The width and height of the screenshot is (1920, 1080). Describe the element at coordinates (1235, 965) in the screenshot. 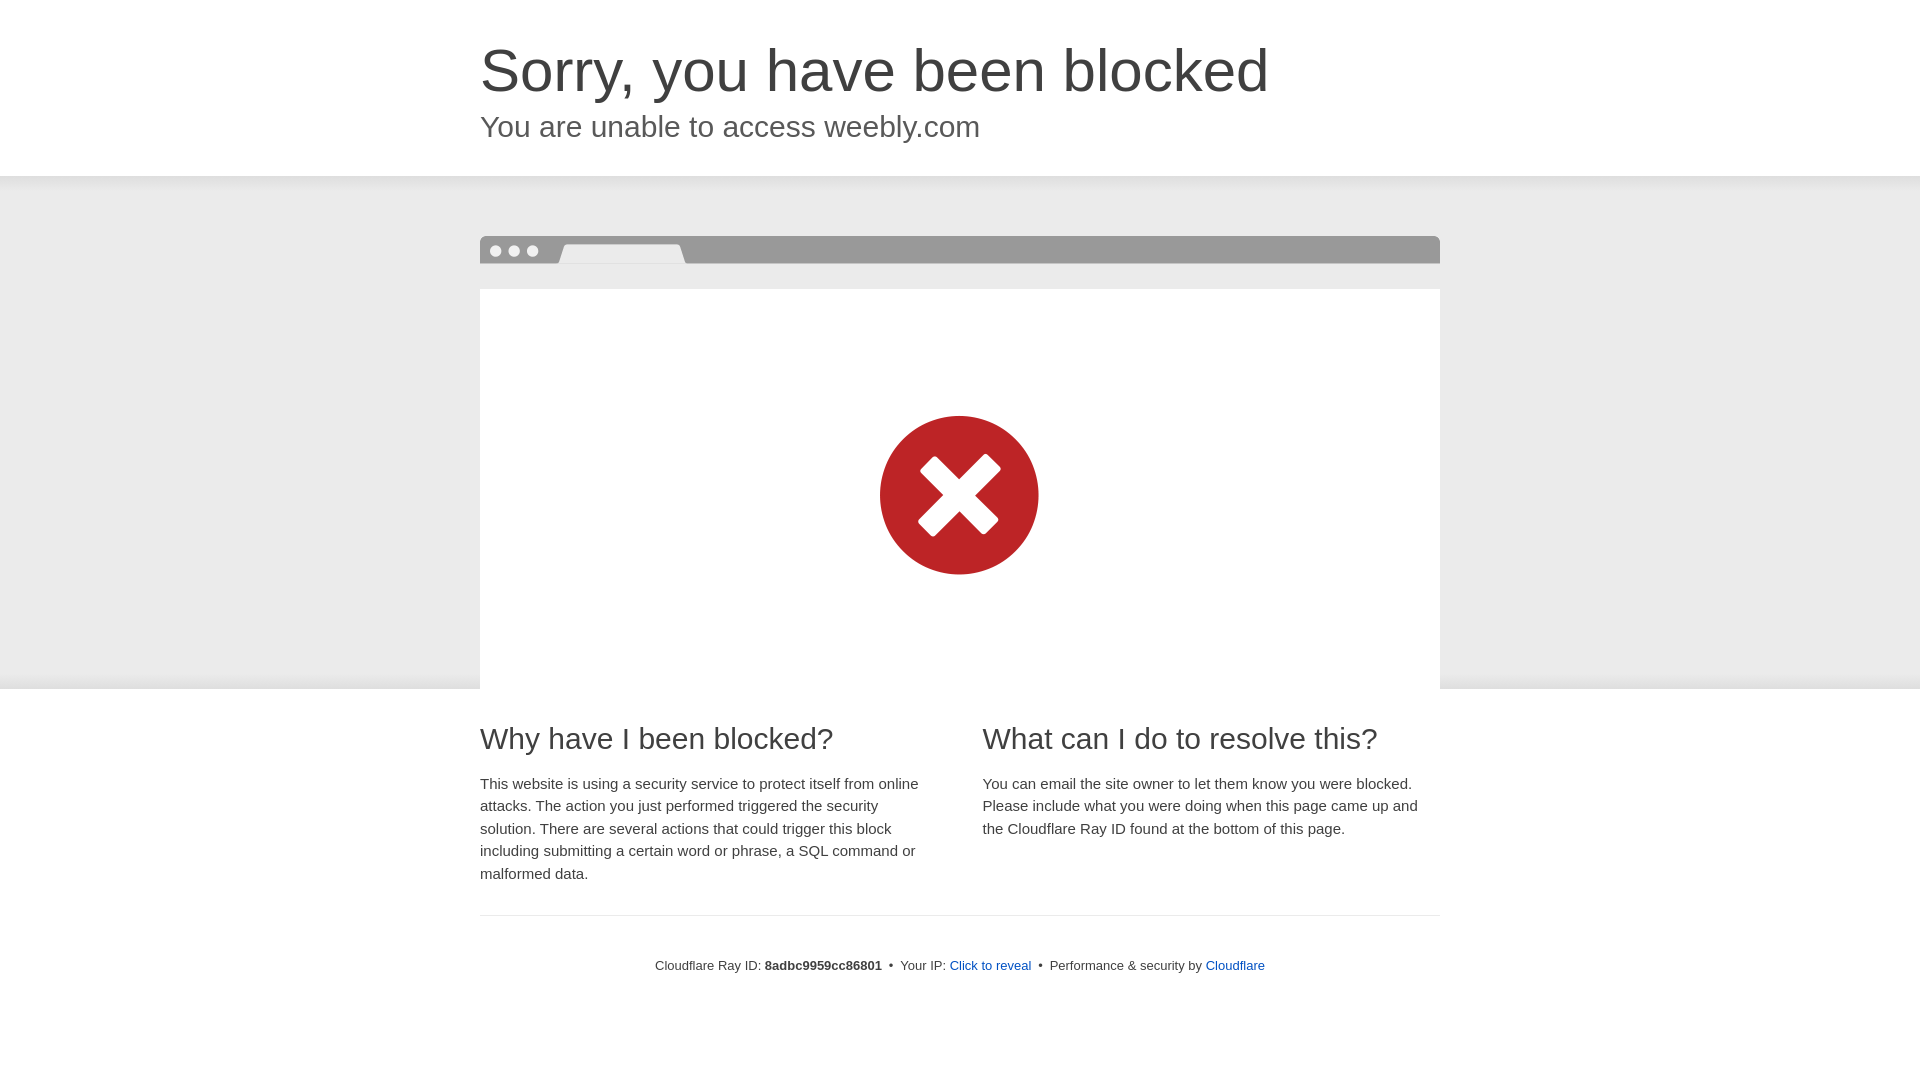

I see `Cloudflare` at that location.